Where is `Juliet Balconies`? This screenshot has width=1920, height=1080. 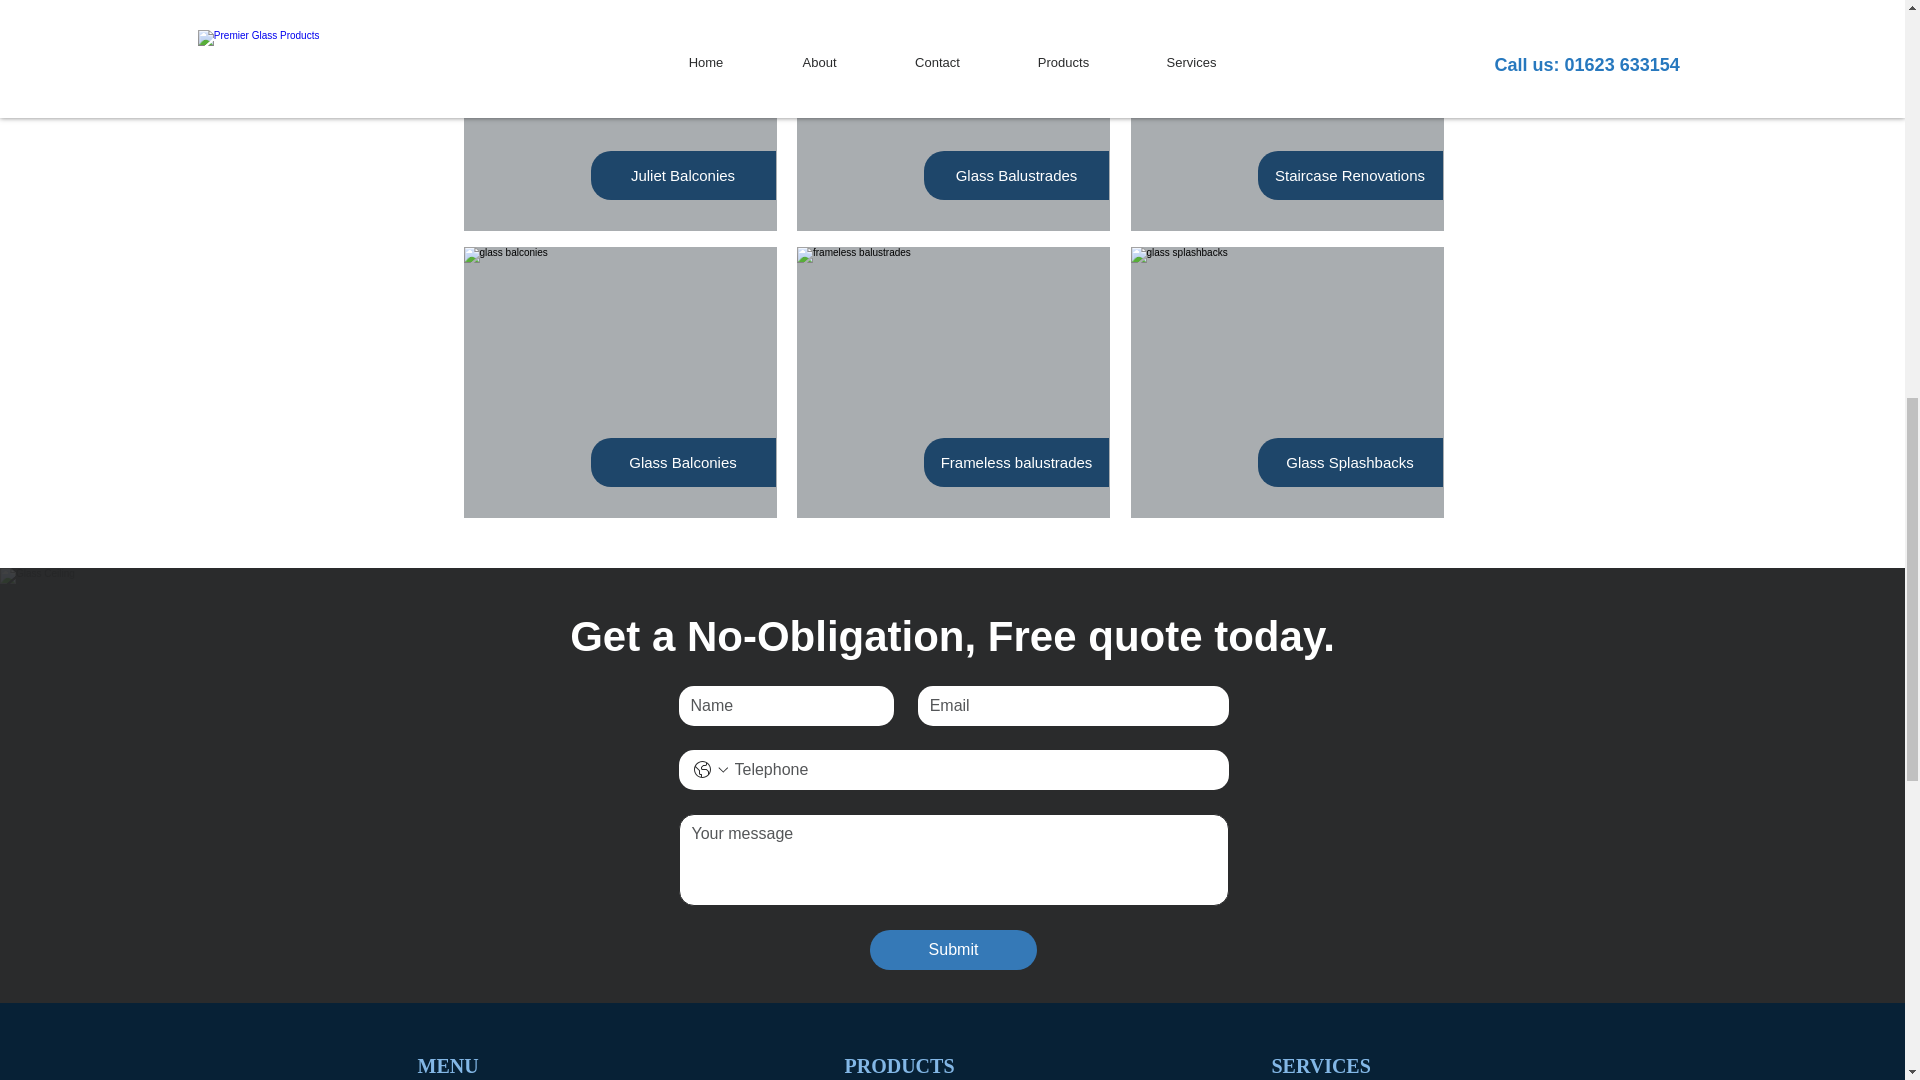
Juliet Balconies is located at coordinates (683, 175).